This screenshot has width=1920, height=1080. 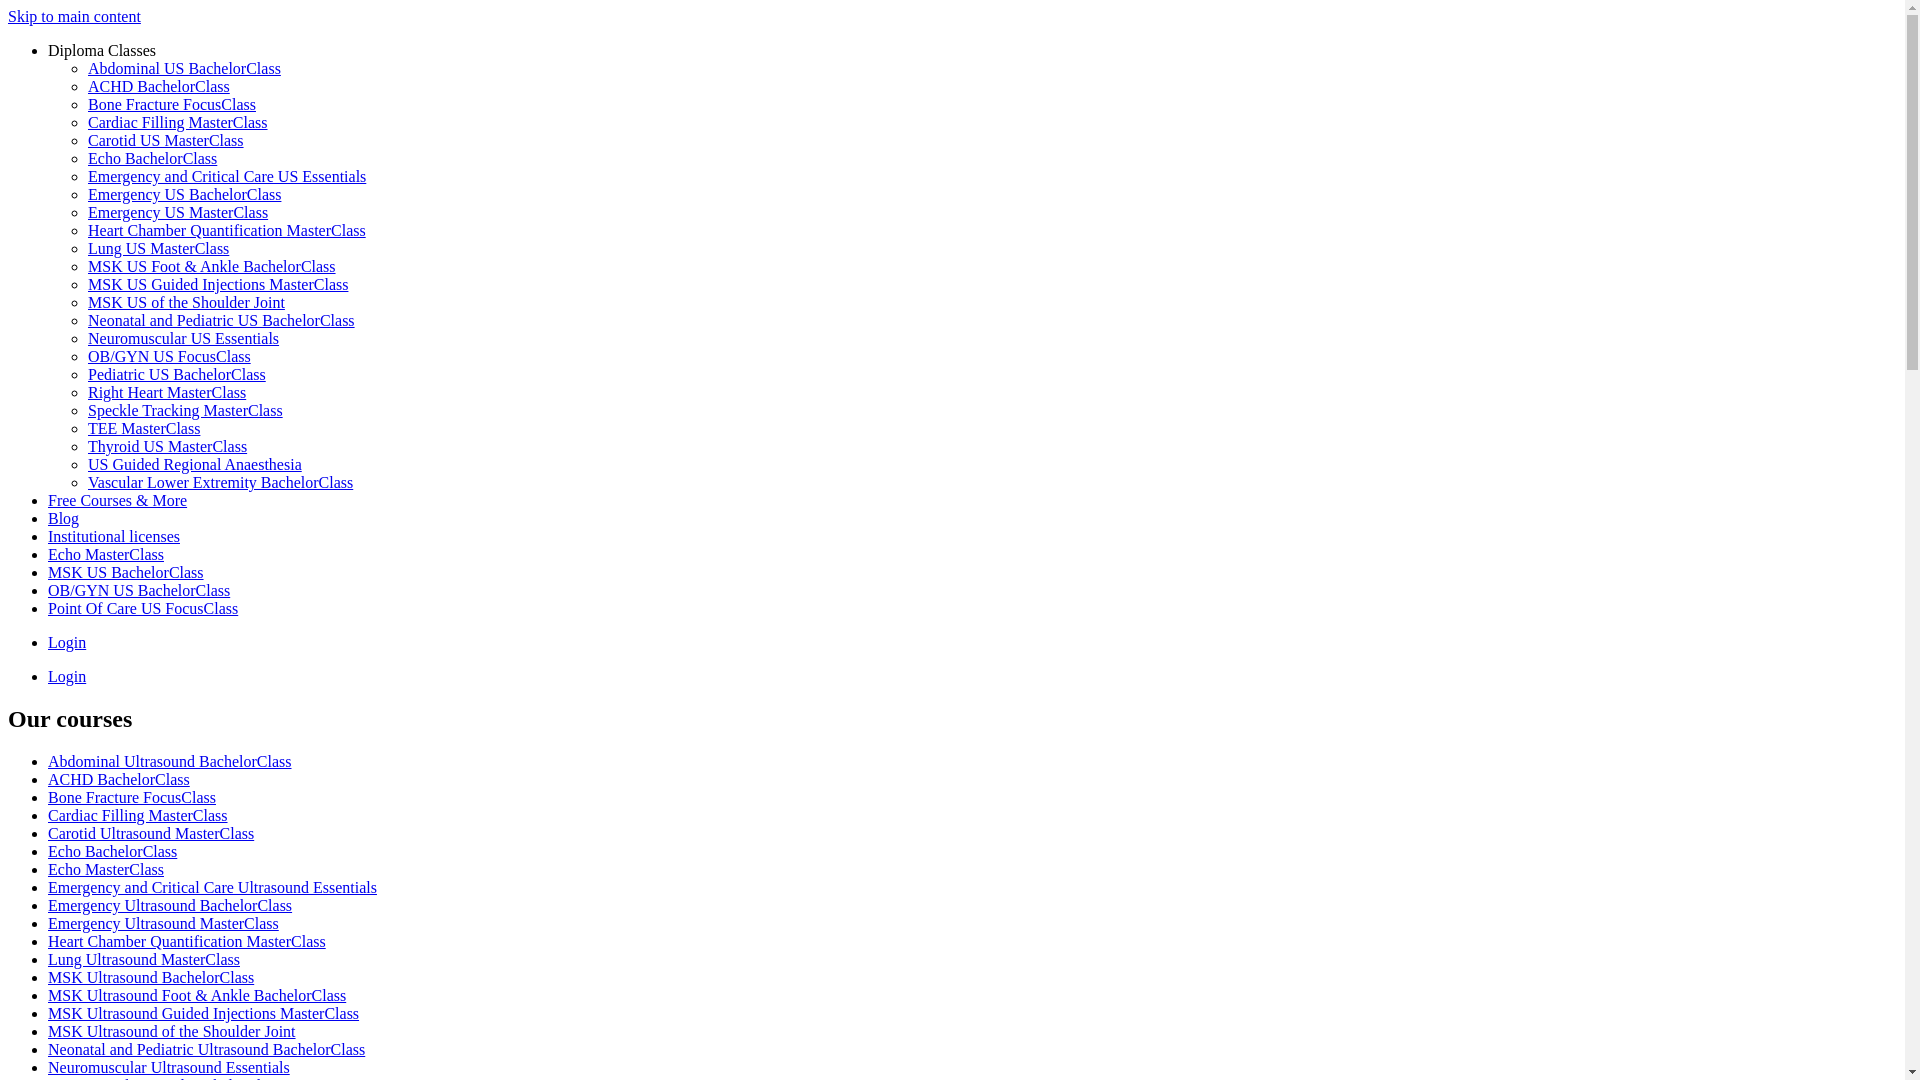 I want to click on MSK US of the Shoulder Joint, so click(x=186, y=302).